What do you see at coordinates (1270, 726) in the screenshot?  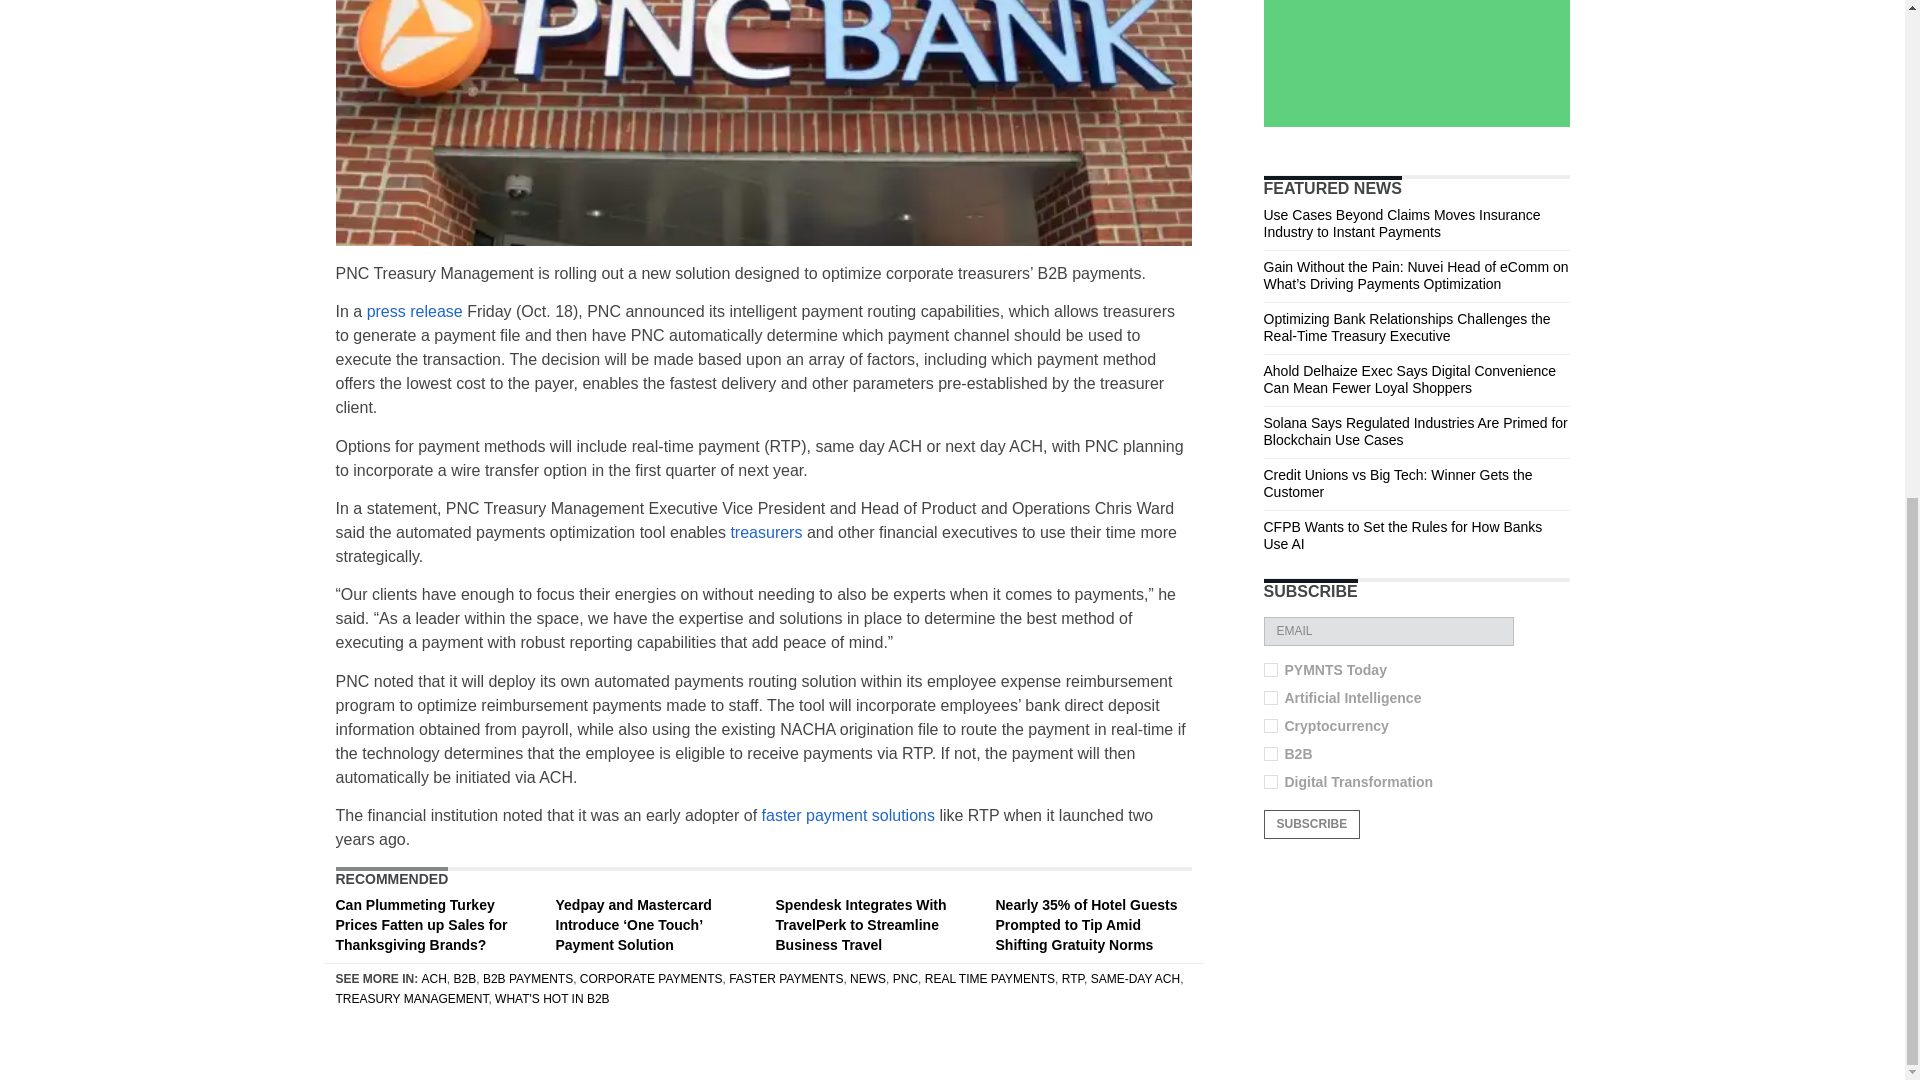 I see `1` at bounding box center [1270, 726].